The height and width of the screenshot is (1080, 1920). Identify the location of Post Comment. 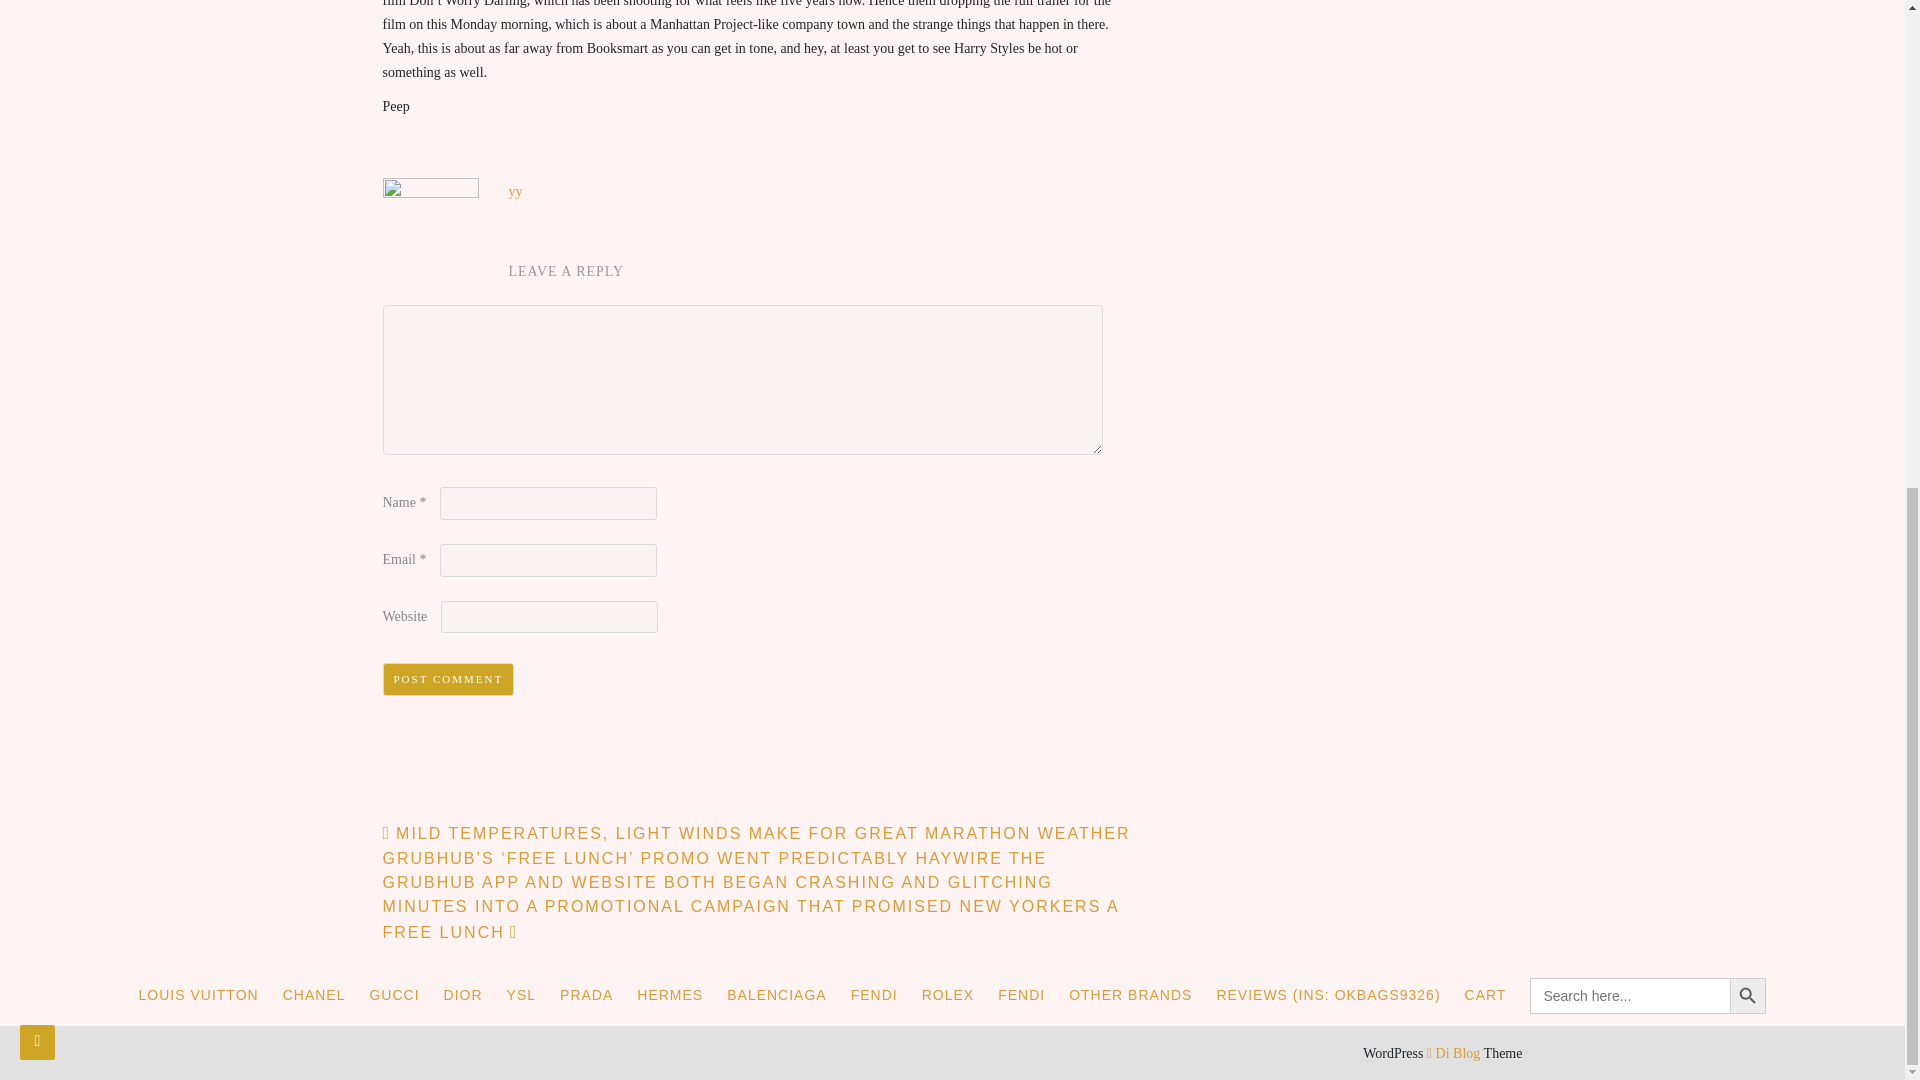
(448, 679).